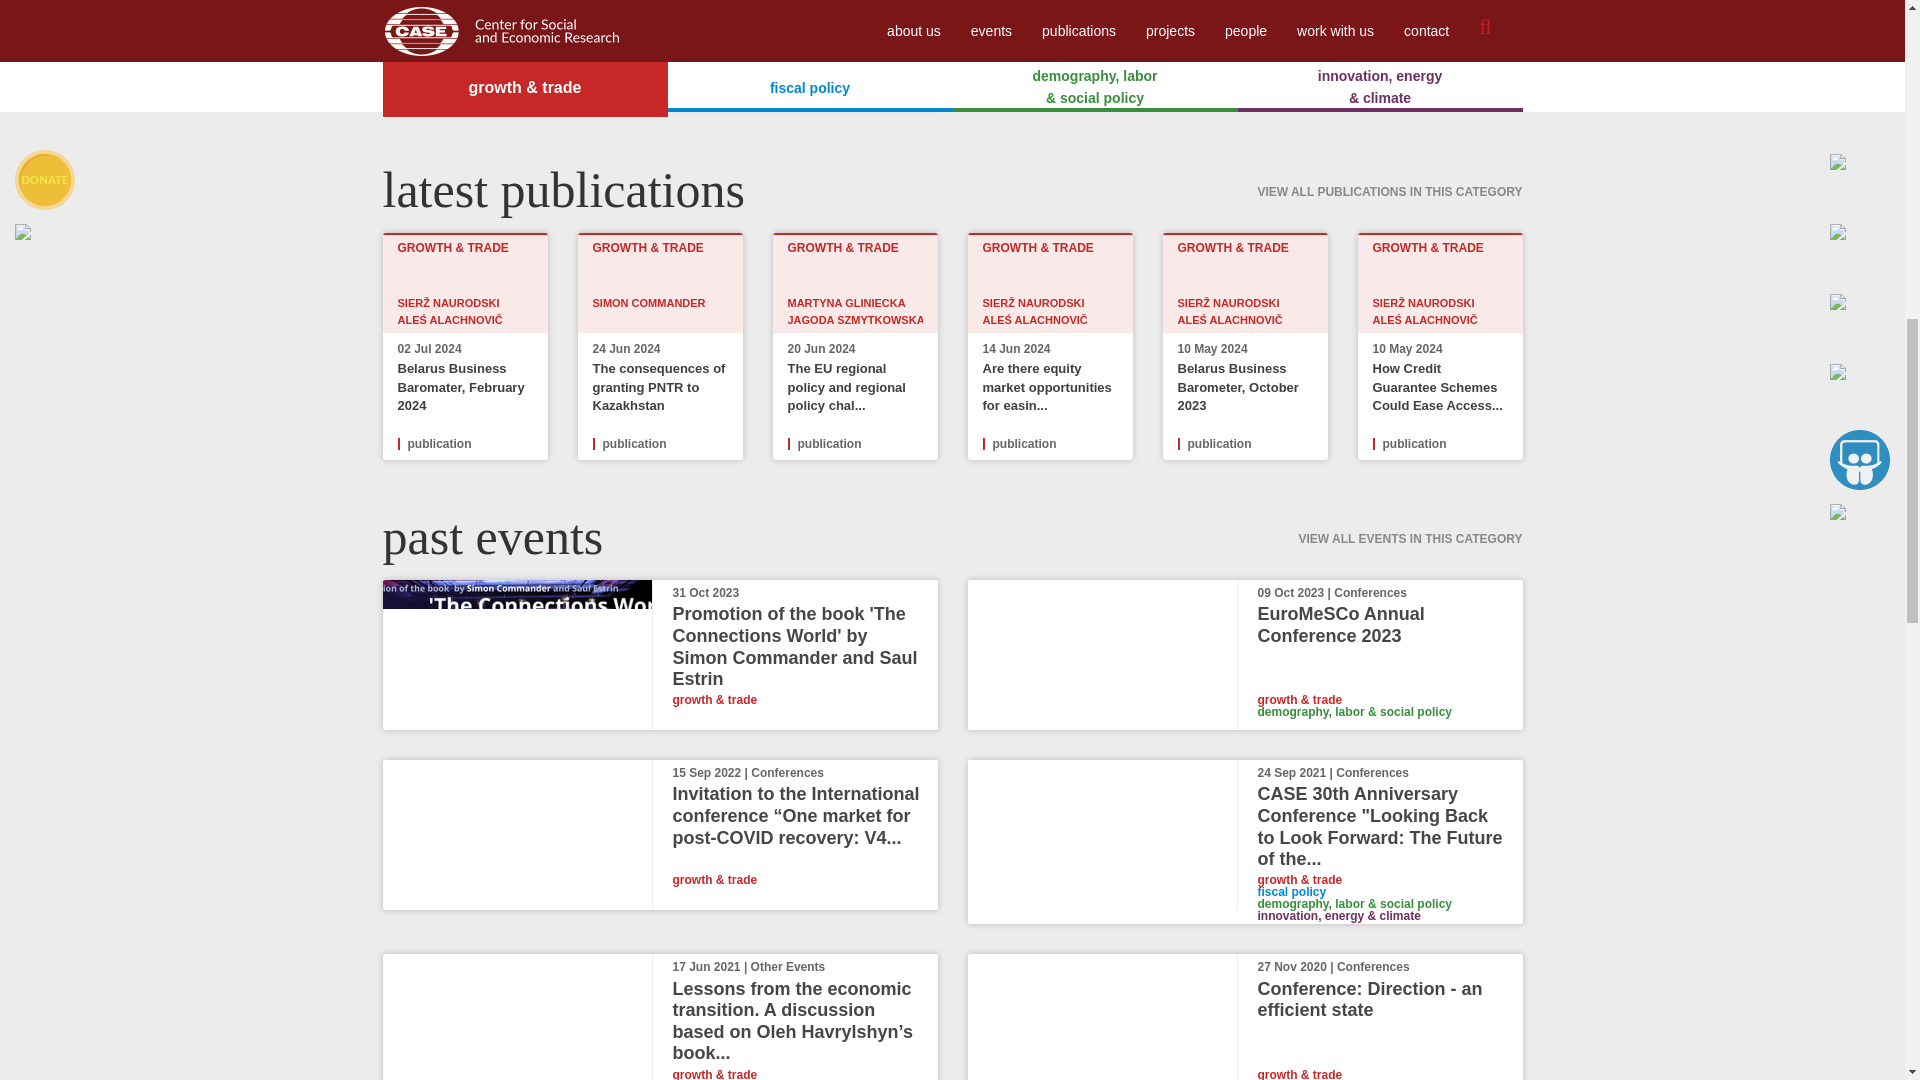 The width and height of the screenshot is (1920, 1080). What do you see at coordinates (856, 320) in the screenshot?
I see `JAGODA SZMYTKOWSKA` at bounding box center [856, 320].